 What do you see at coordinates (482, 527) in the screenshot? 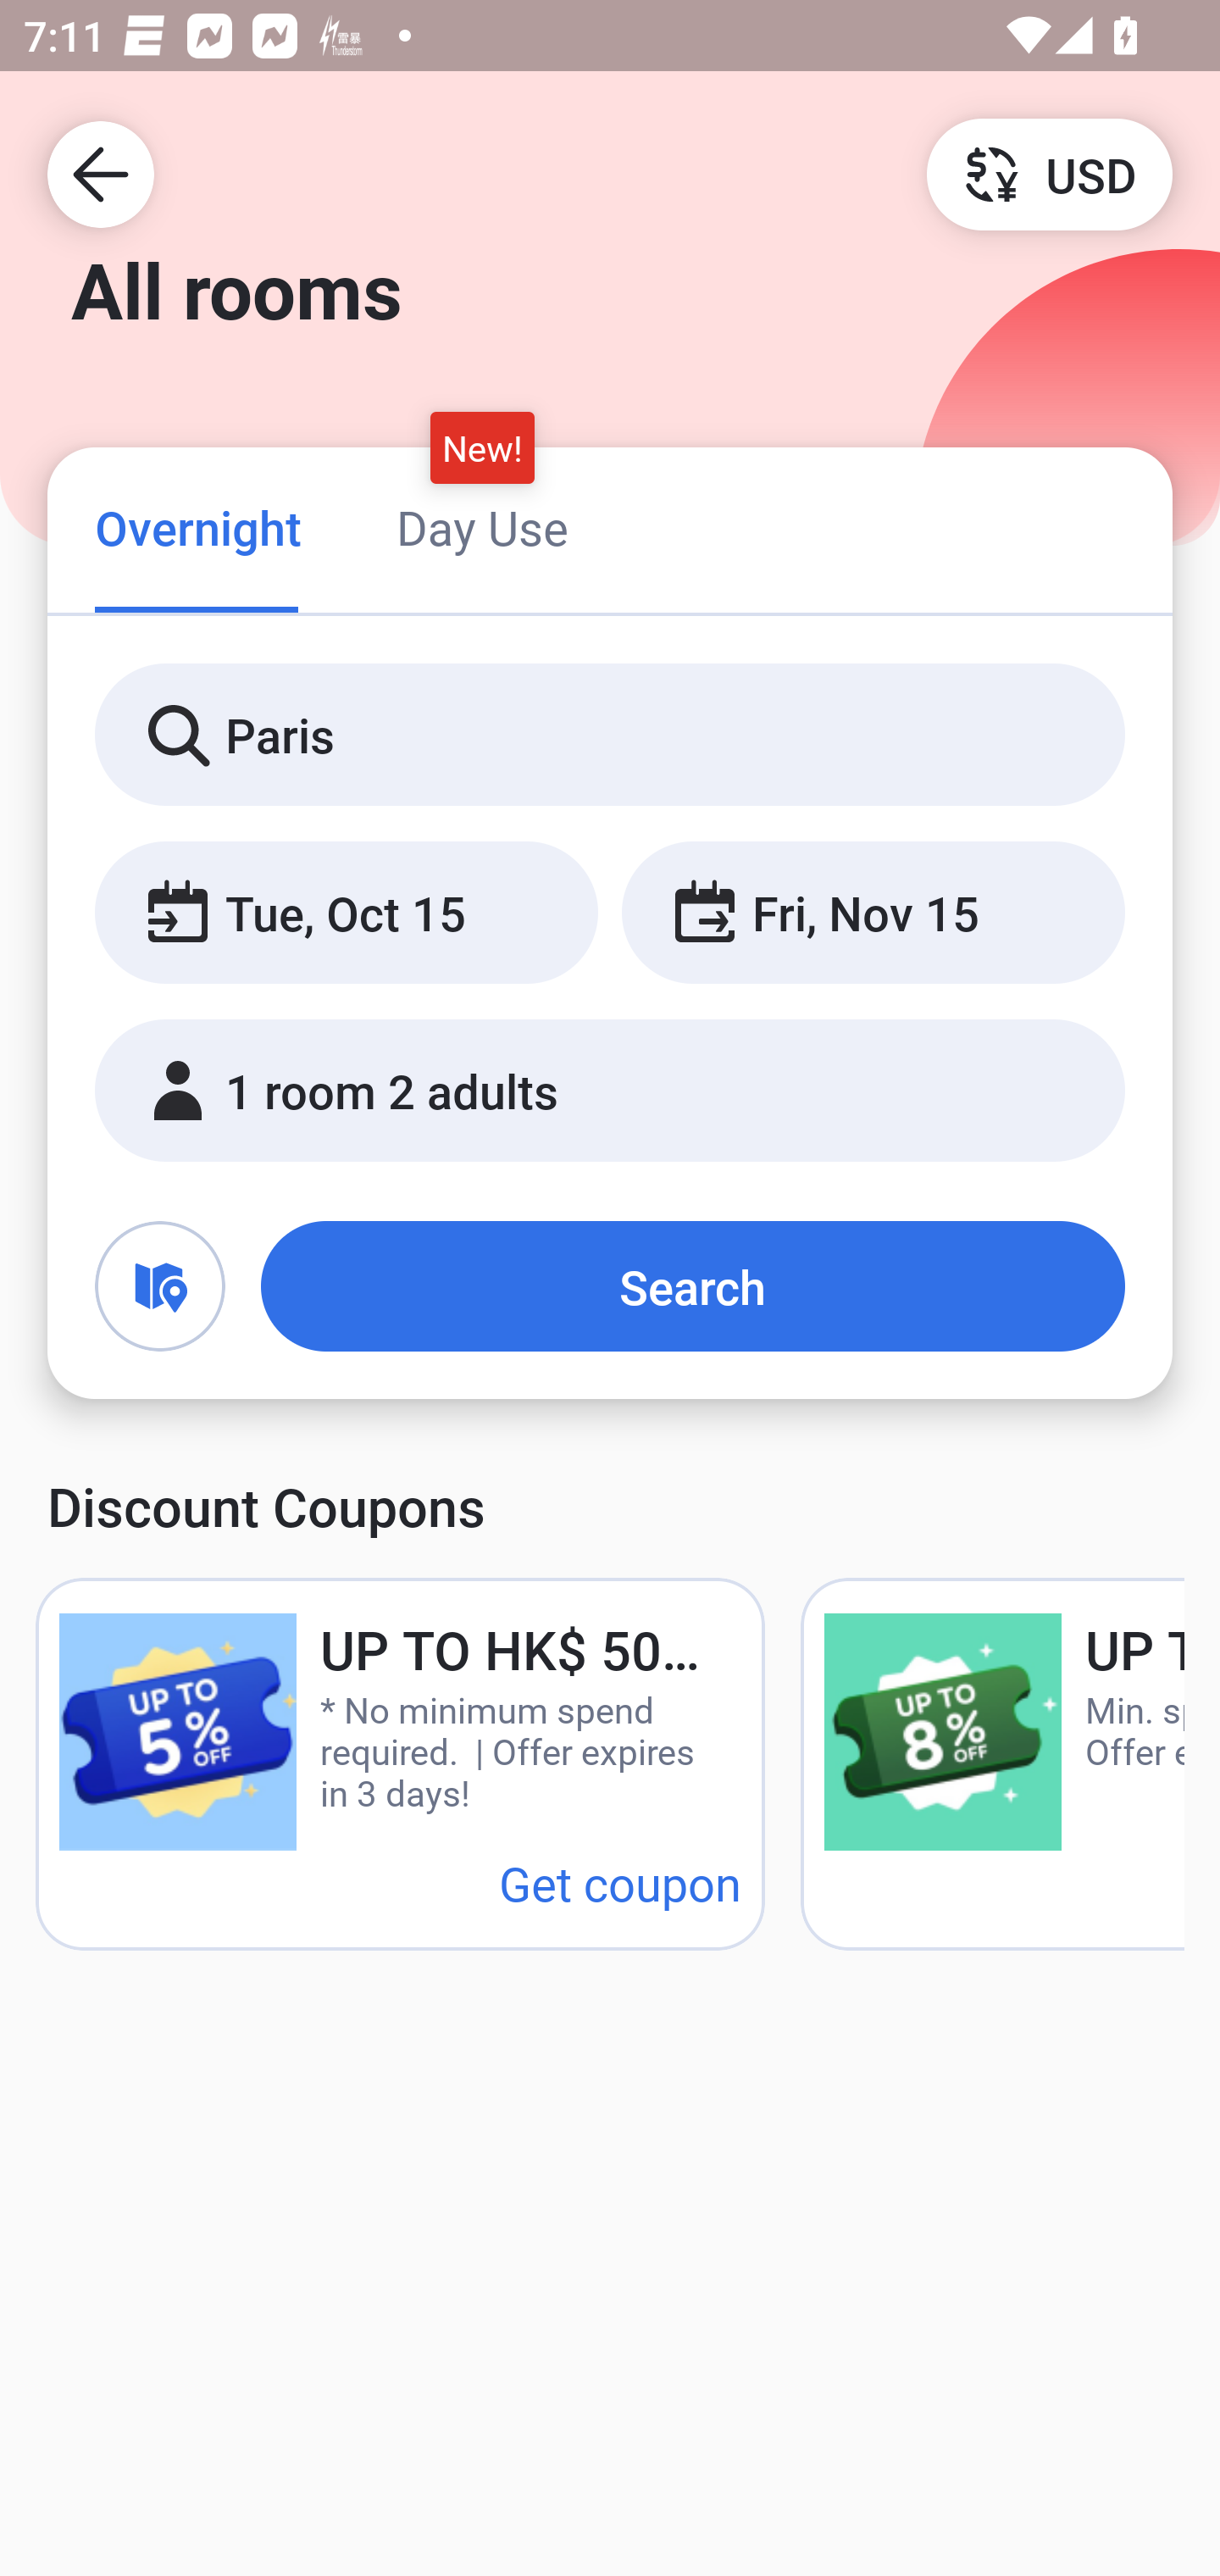
I see `Day Use` at bounding box center [482, 527].